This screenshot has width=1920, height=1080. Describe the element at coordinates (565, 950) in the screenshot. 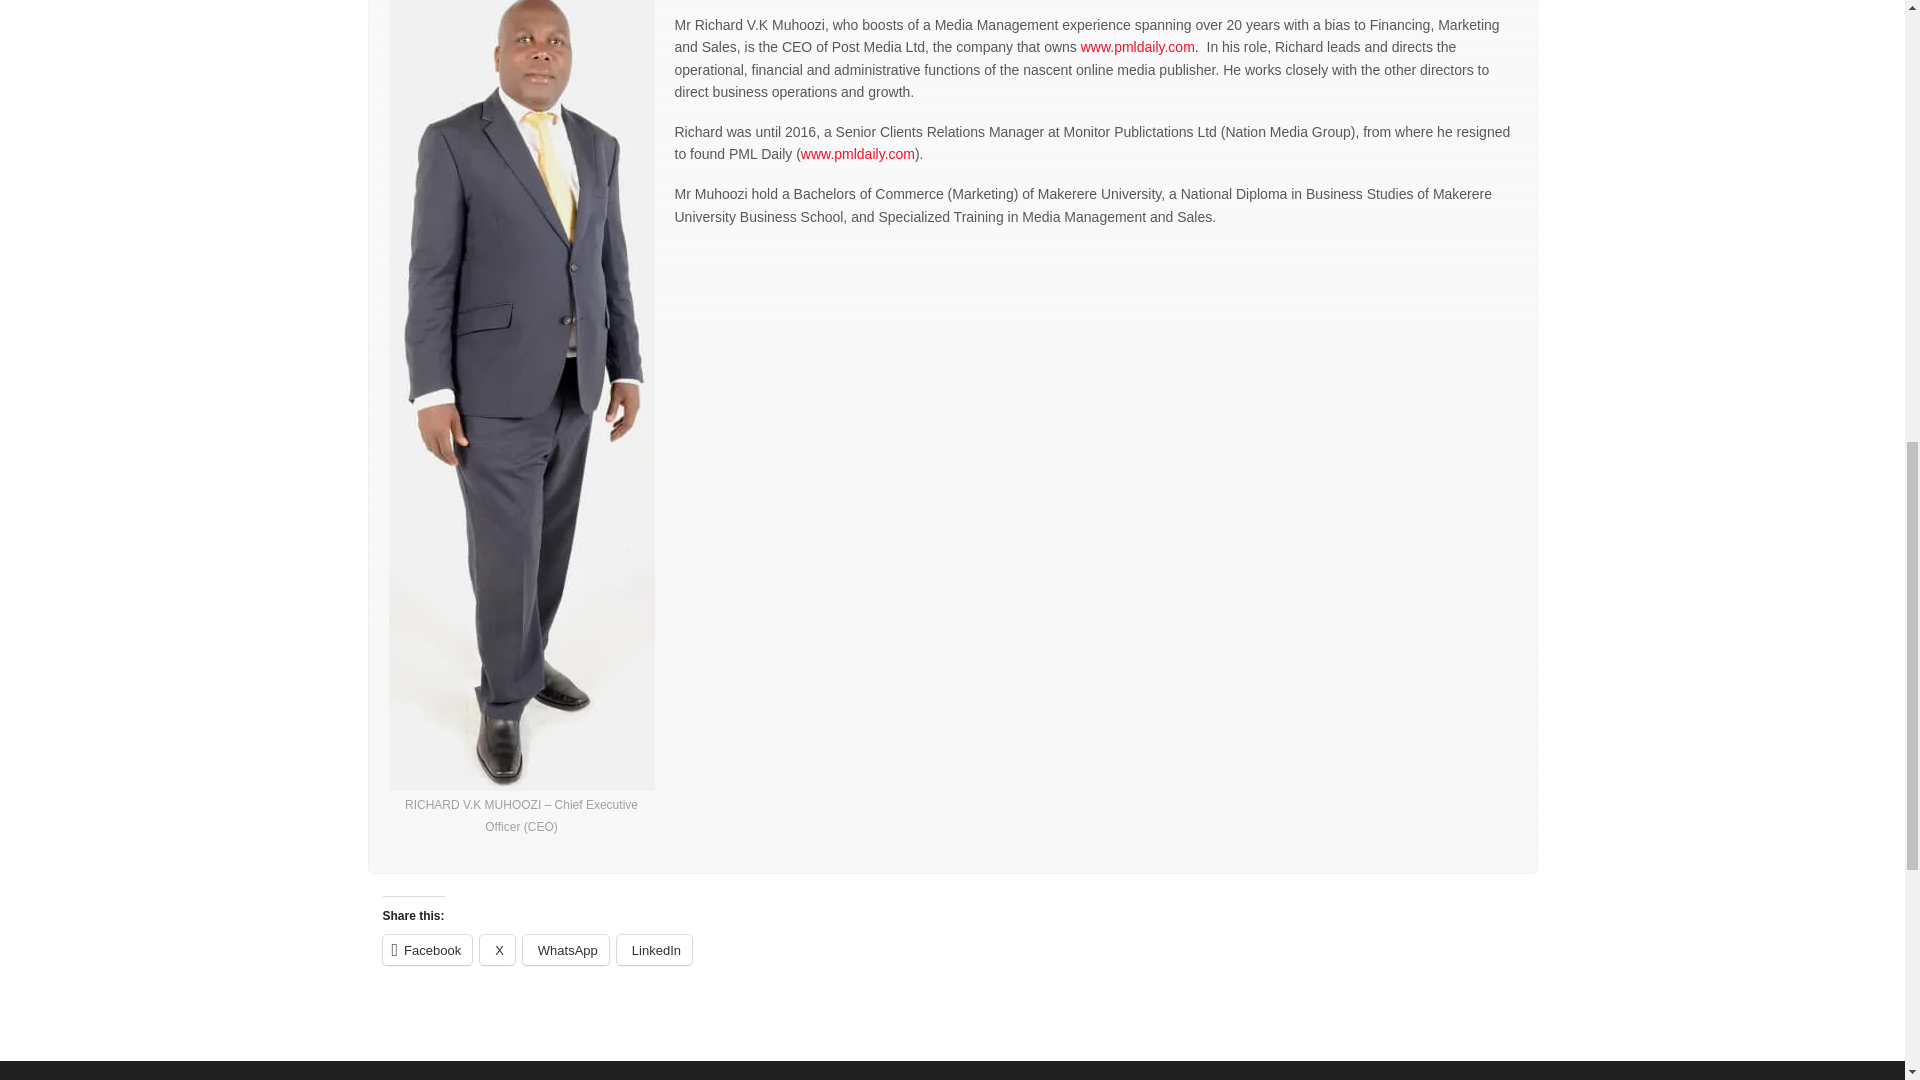

I see `Click to share on WhatsApp` at that location.